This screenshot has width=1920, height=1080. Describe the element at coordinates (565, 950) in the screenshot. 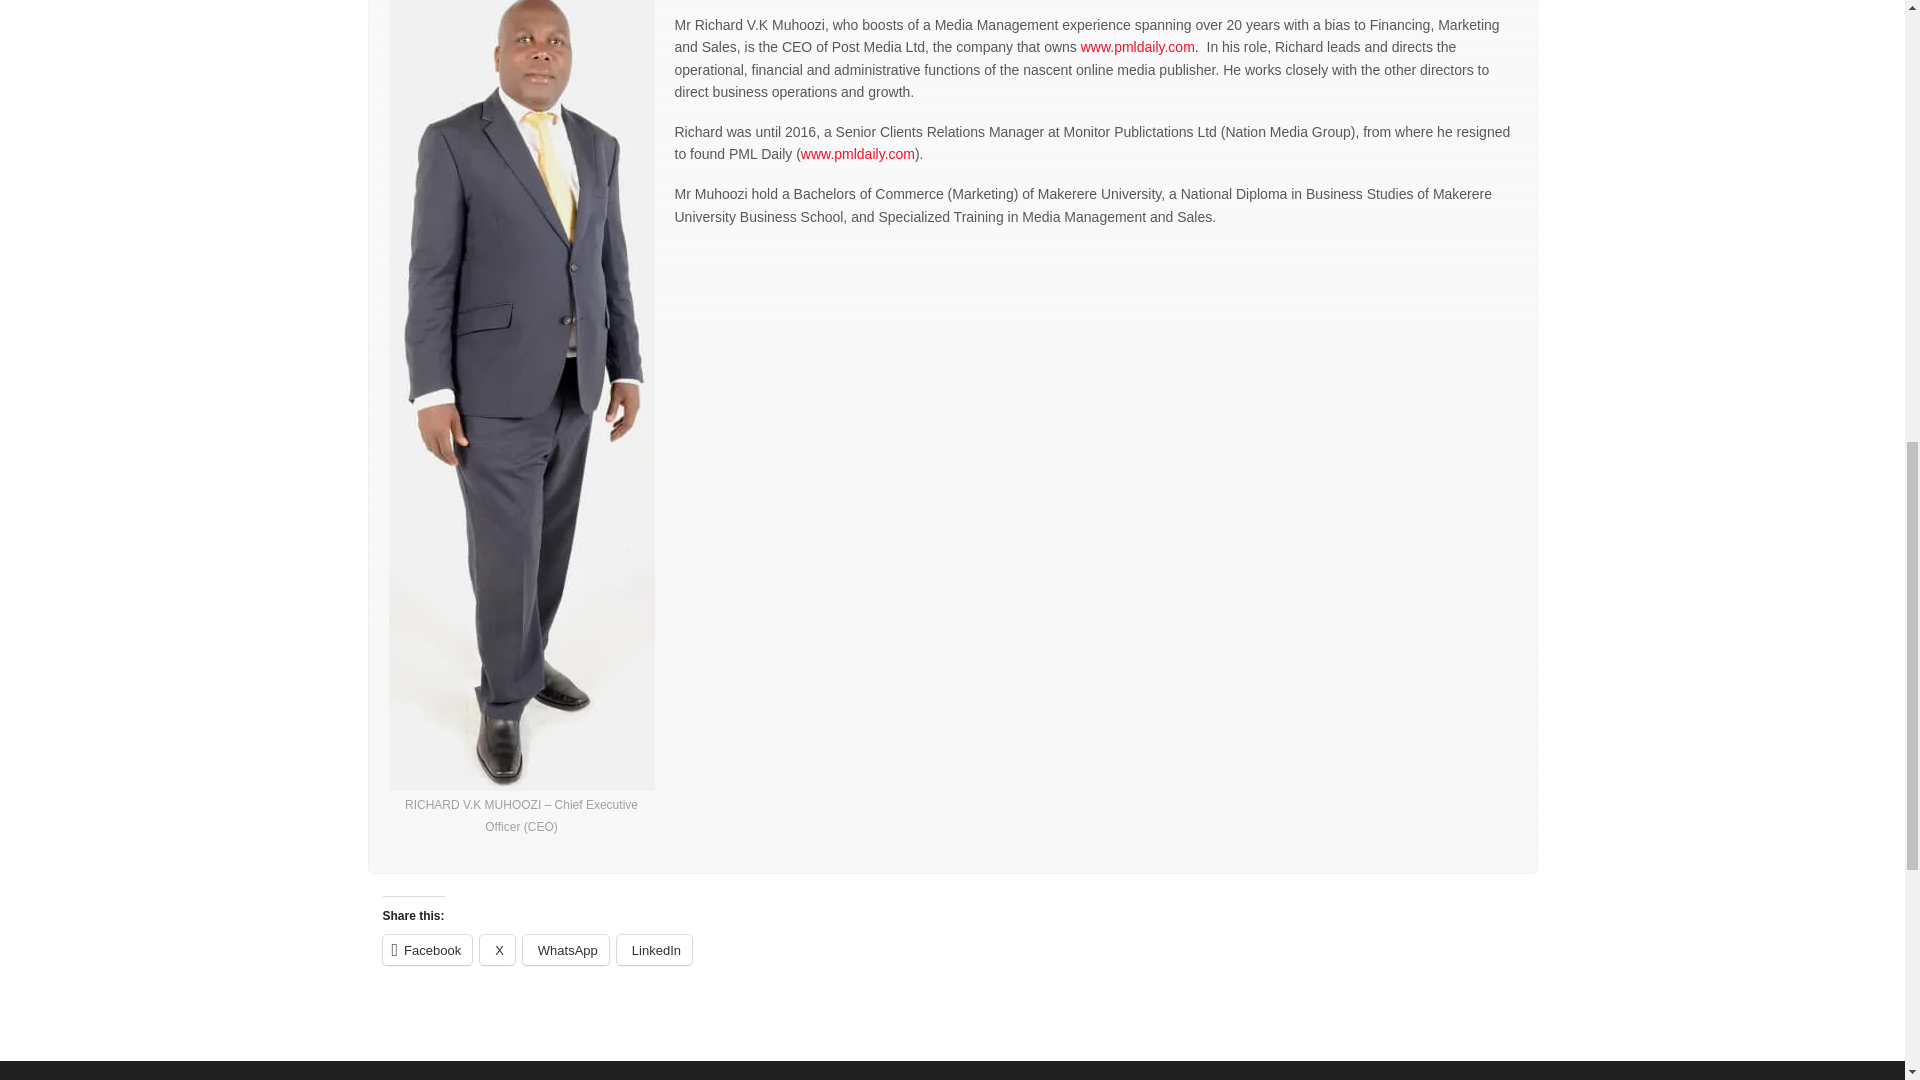

I see `Click to share on WhatsApp` at that location.